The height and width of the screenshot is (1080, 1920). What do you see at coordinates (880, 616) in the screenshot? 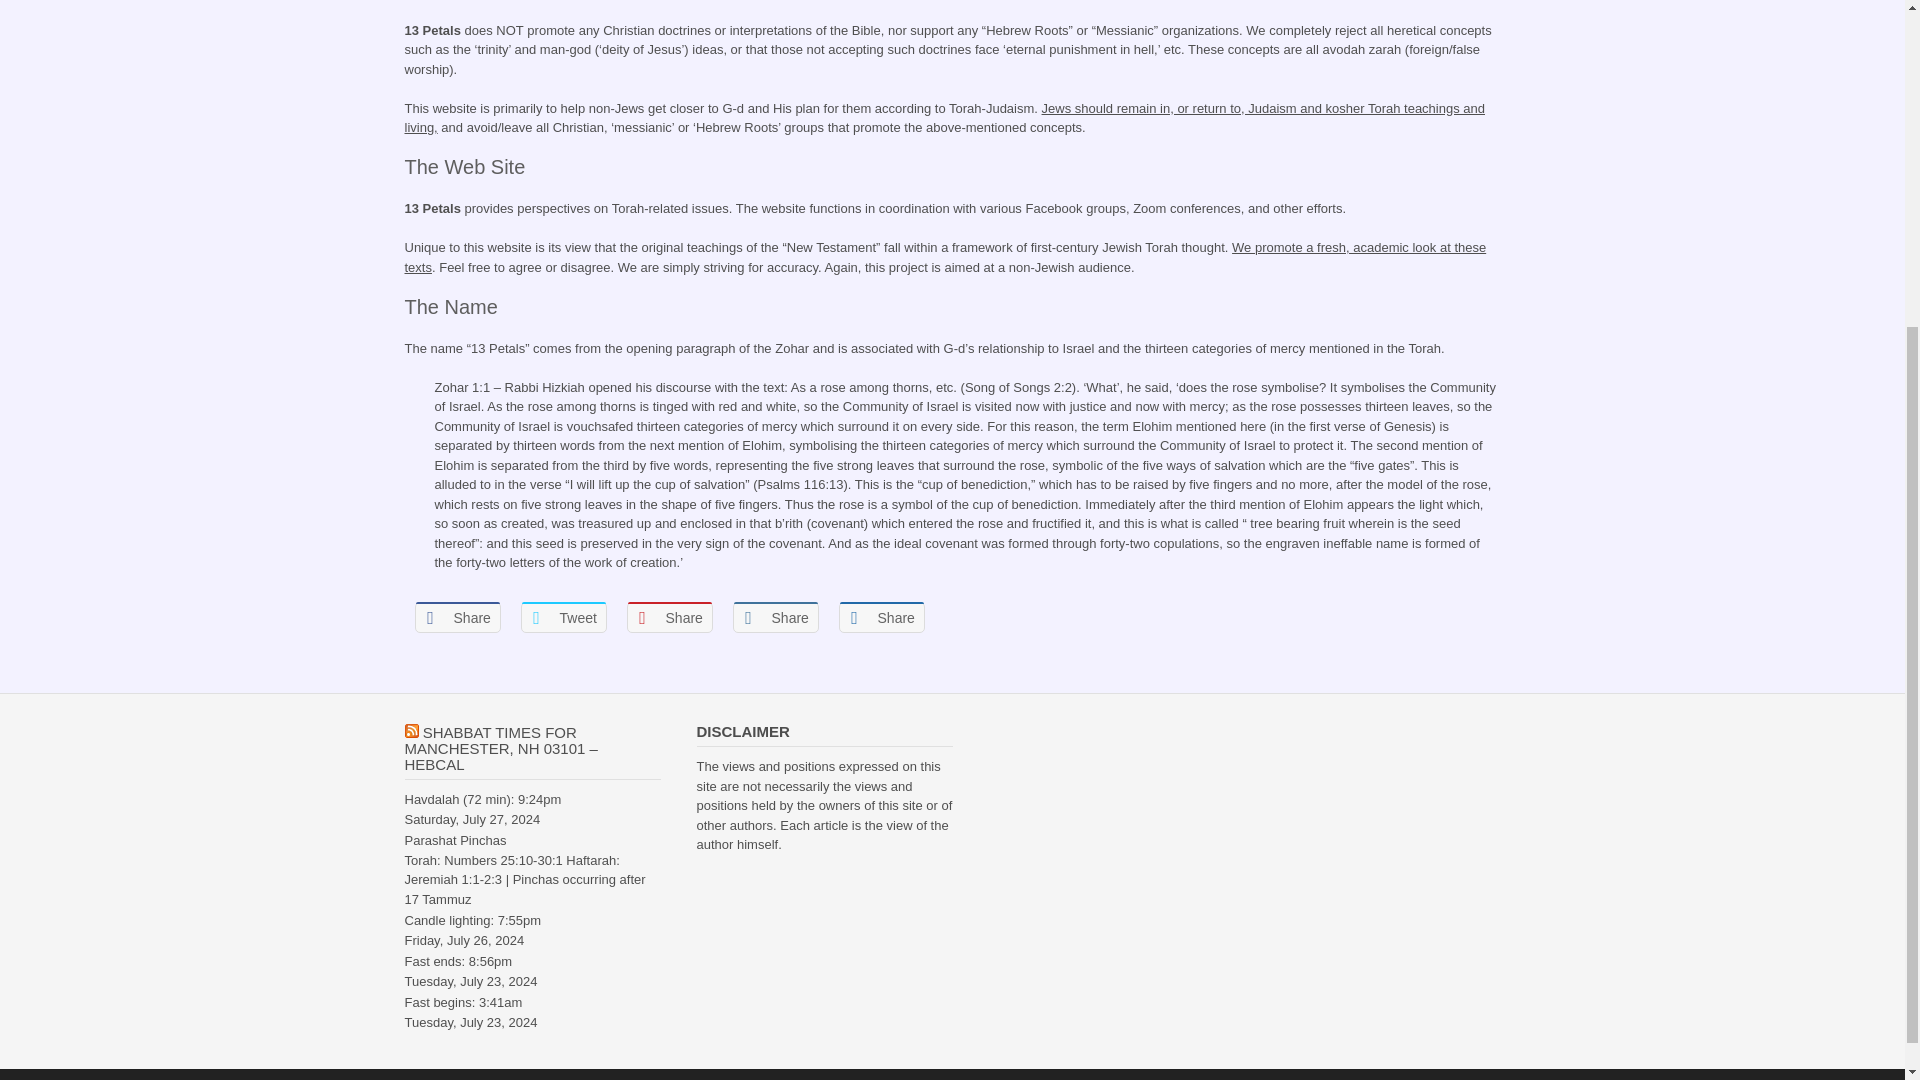
I see `Share` at bounding box center [880, 616].